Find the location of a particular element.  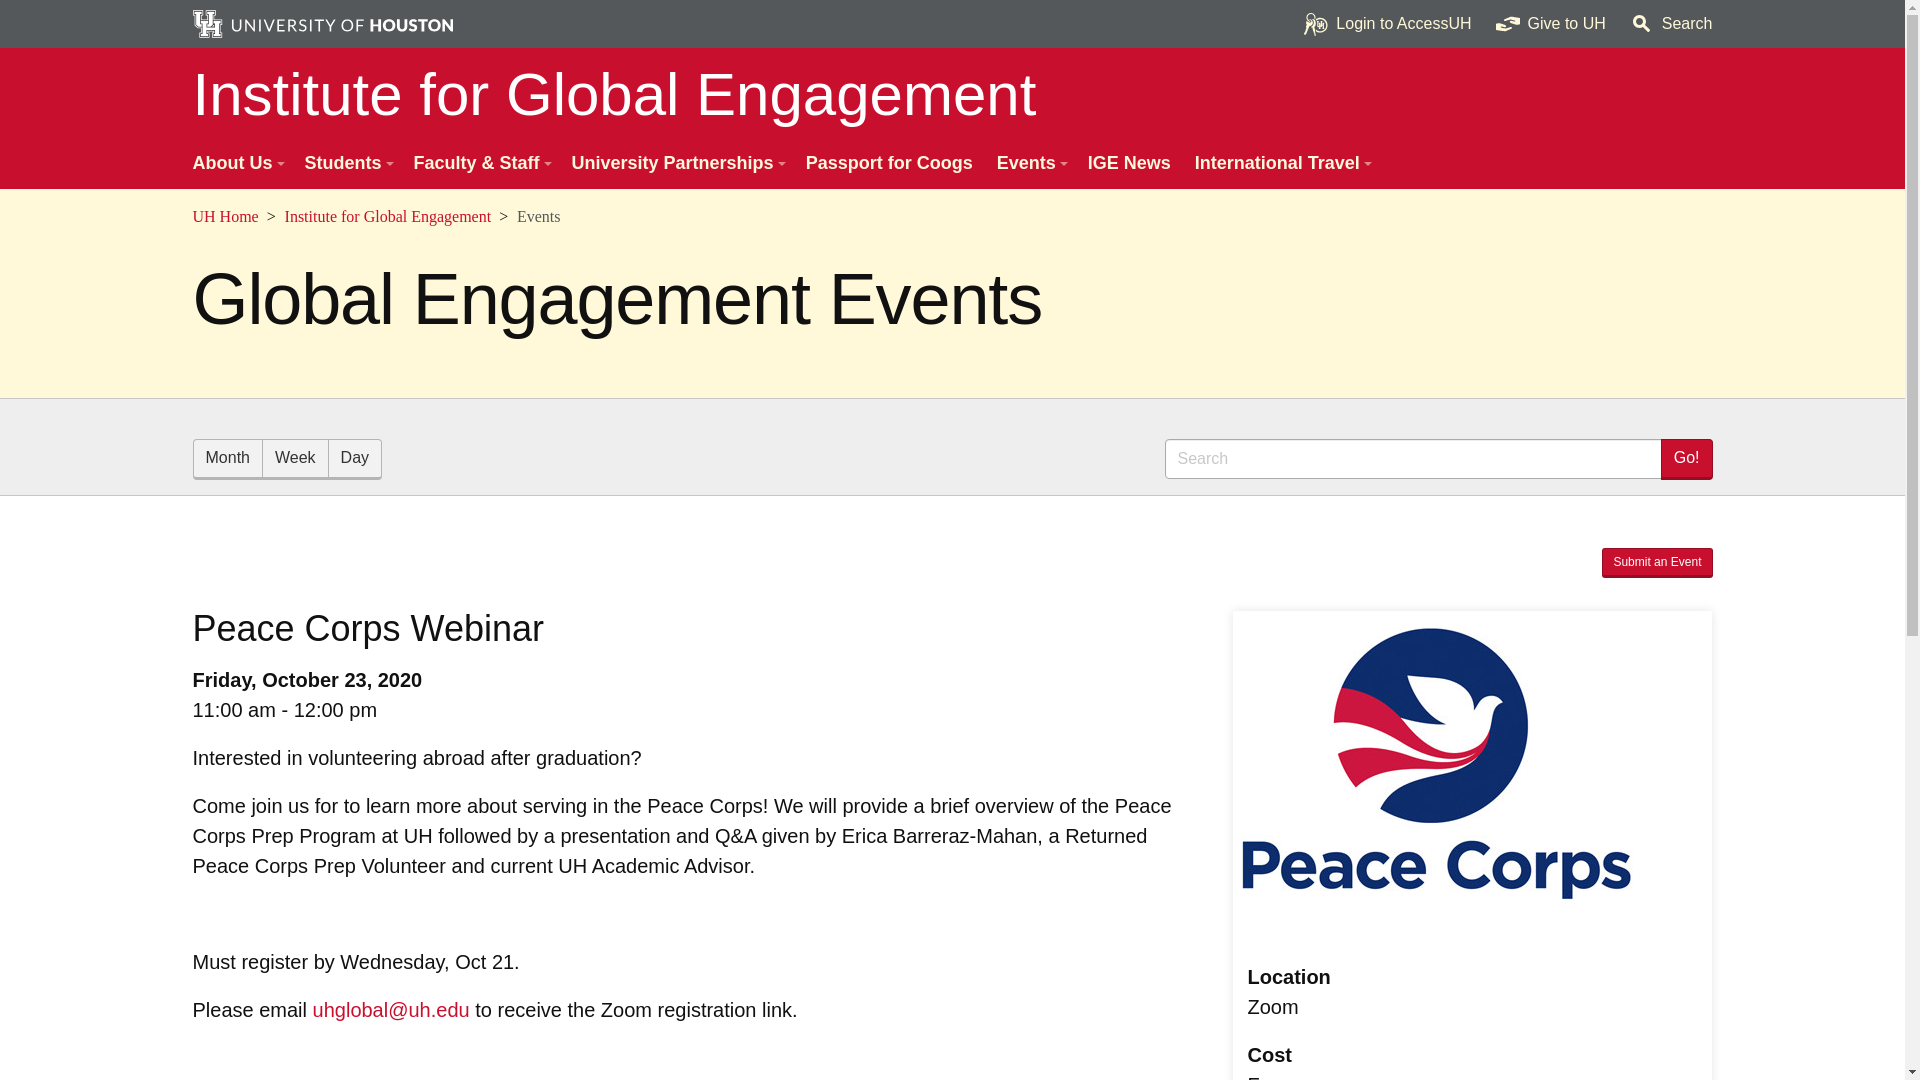

University of Houston is located at coordinates (418, 836).